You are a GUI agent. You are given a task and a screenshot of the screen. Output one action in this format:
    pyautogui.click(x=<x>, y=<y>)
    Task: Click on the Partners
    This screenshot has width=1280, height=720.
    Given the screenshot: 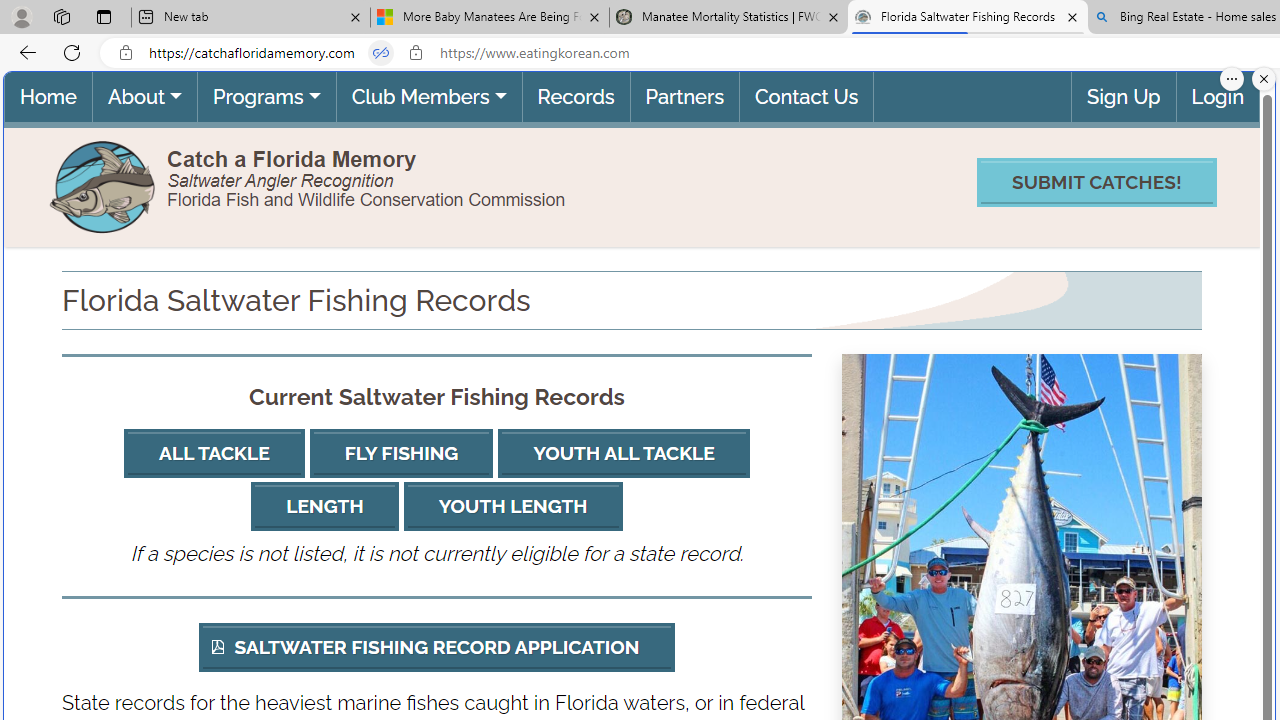 What is the action you would take?
    pyautogui.click(x=683, y=96)
    